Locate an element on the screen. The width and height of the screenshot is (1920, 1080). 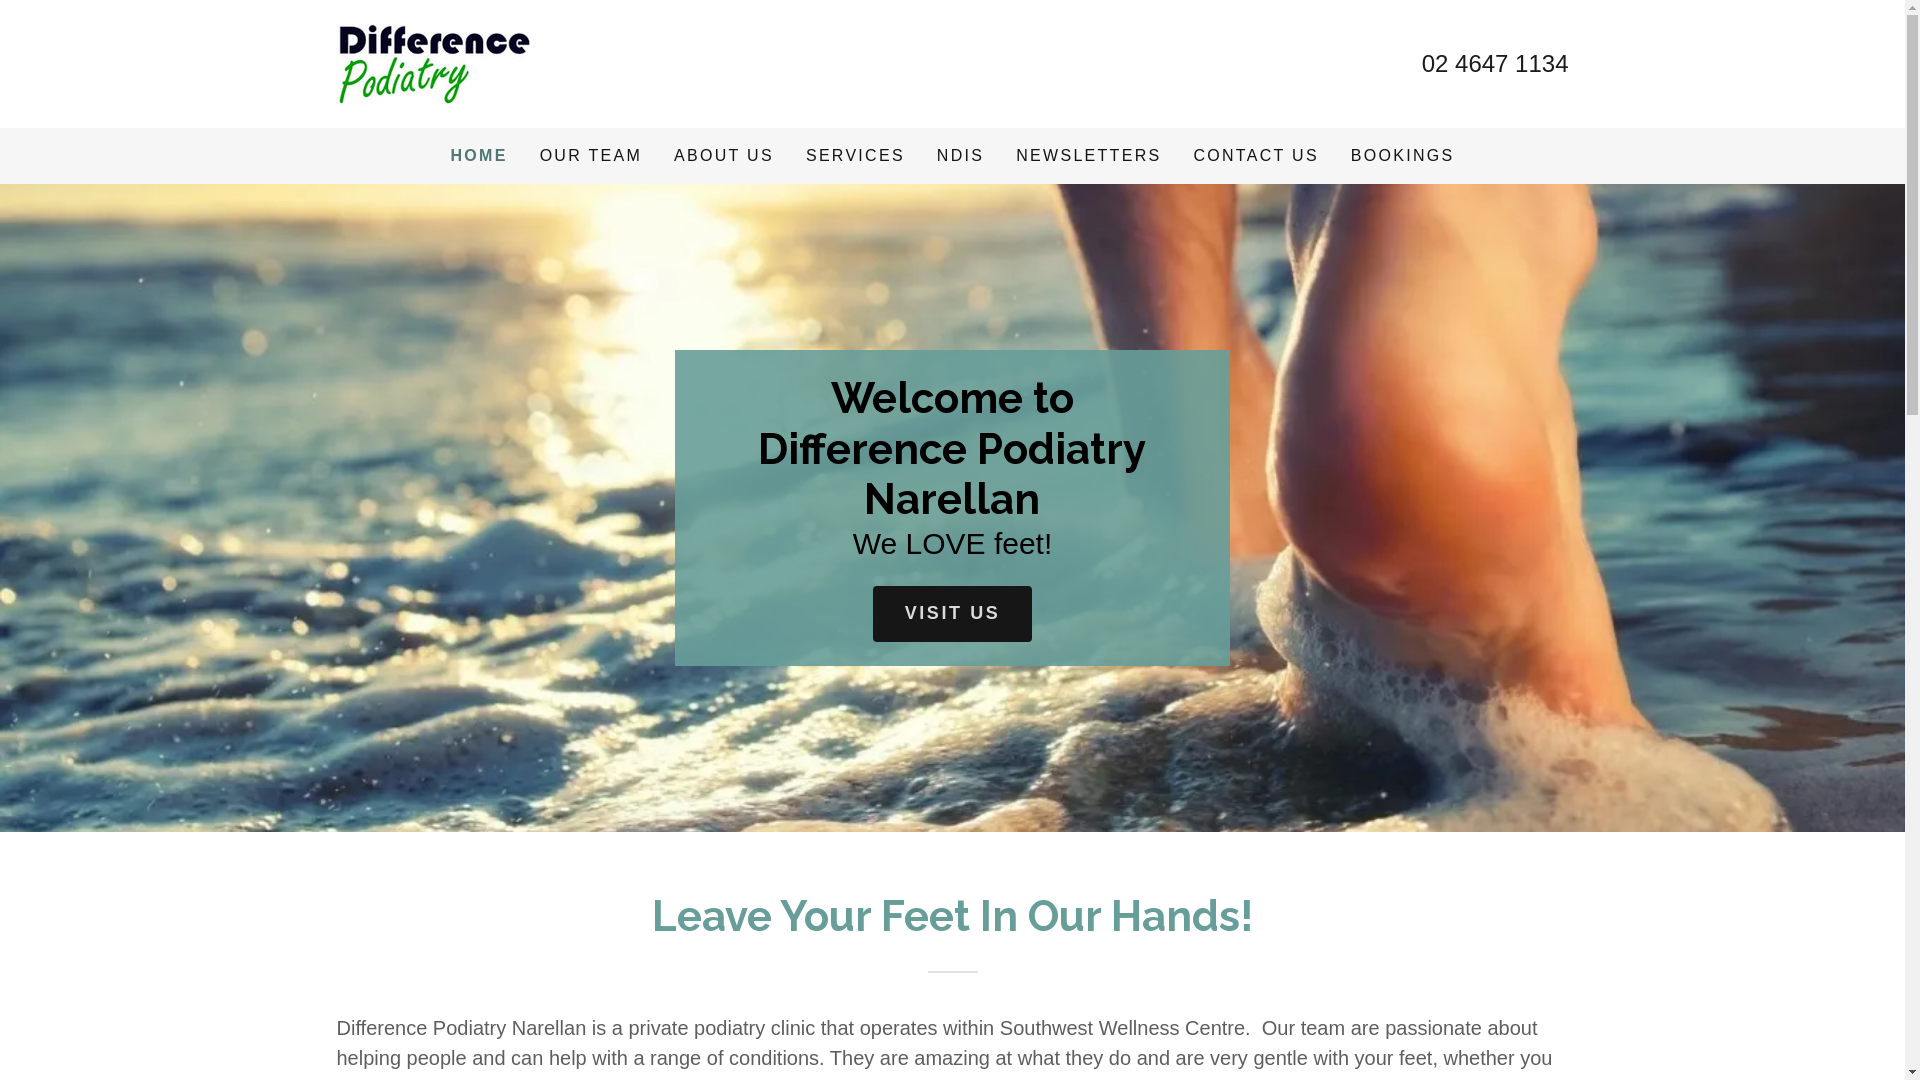
NDIS is located at coordinates (960, 156).